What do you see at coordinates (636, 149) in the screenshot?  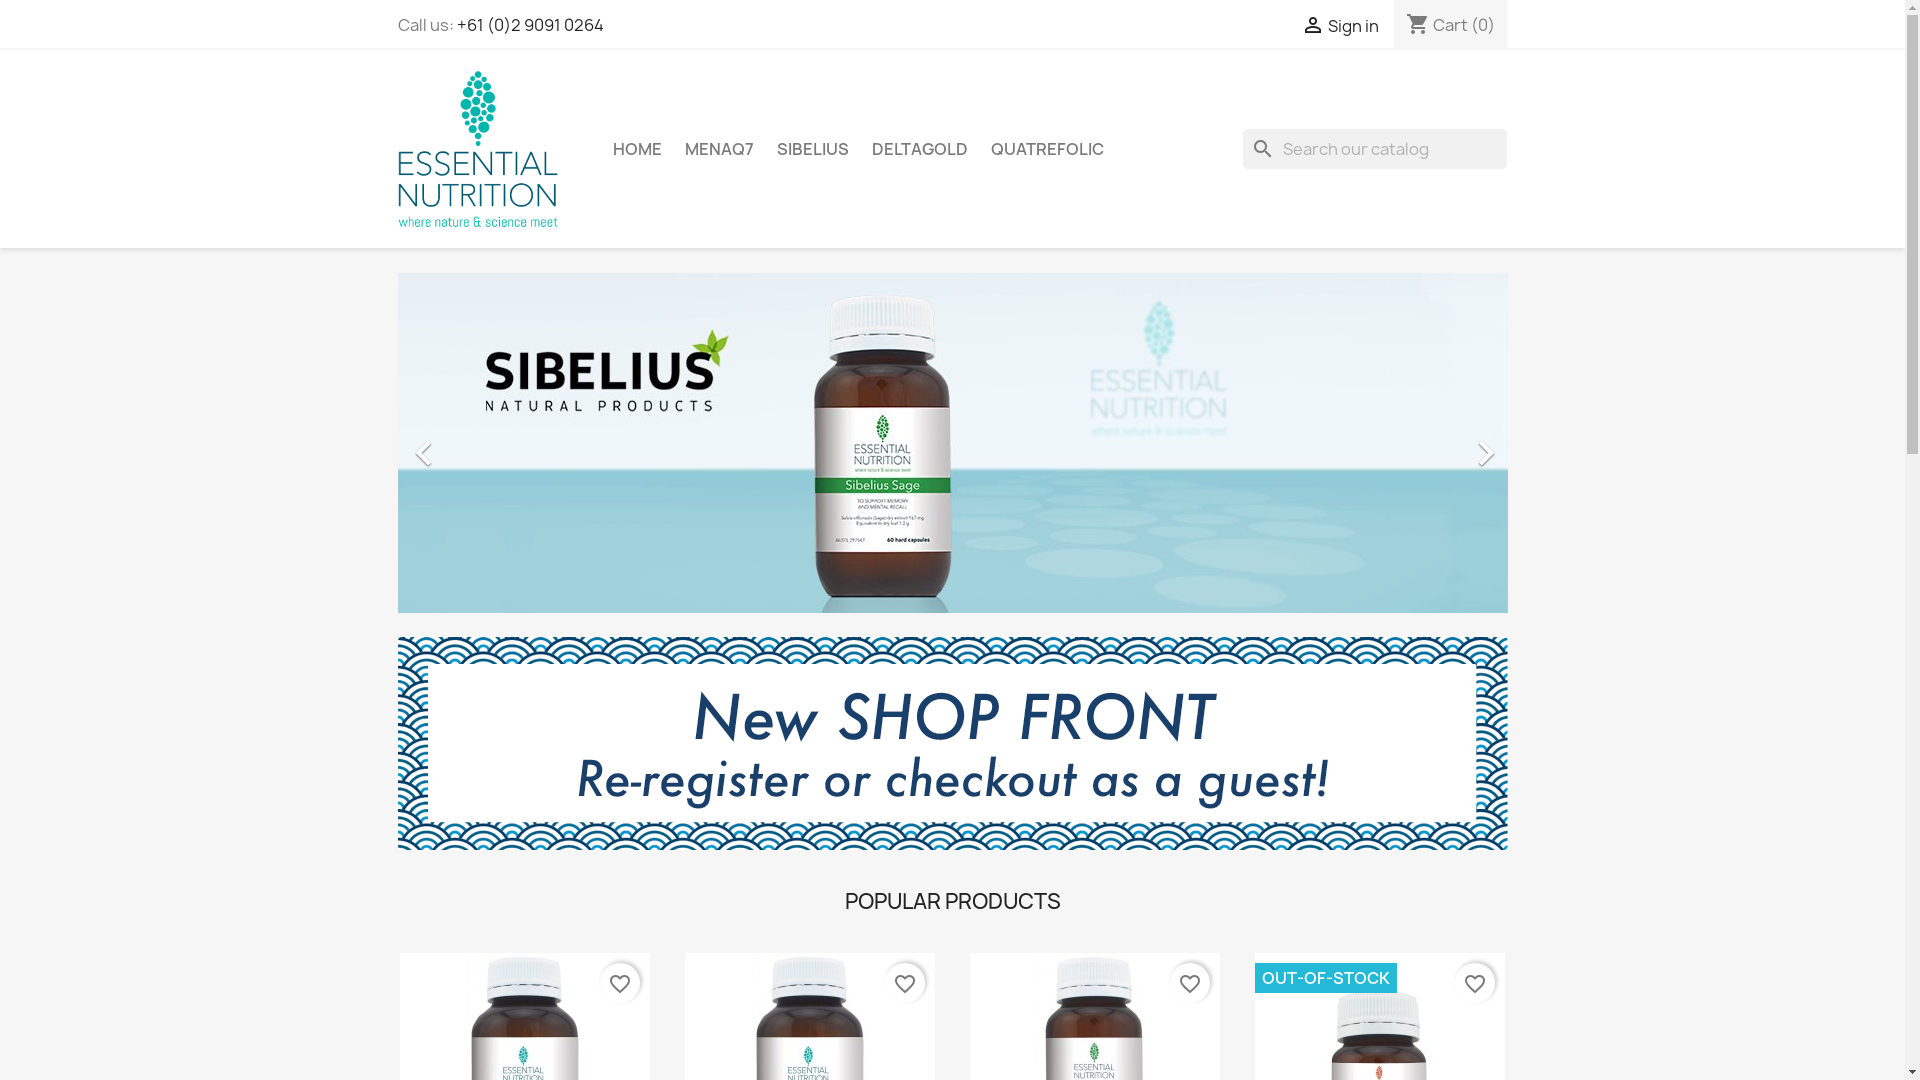 I see `HOME` at bounding box center [636, 149].